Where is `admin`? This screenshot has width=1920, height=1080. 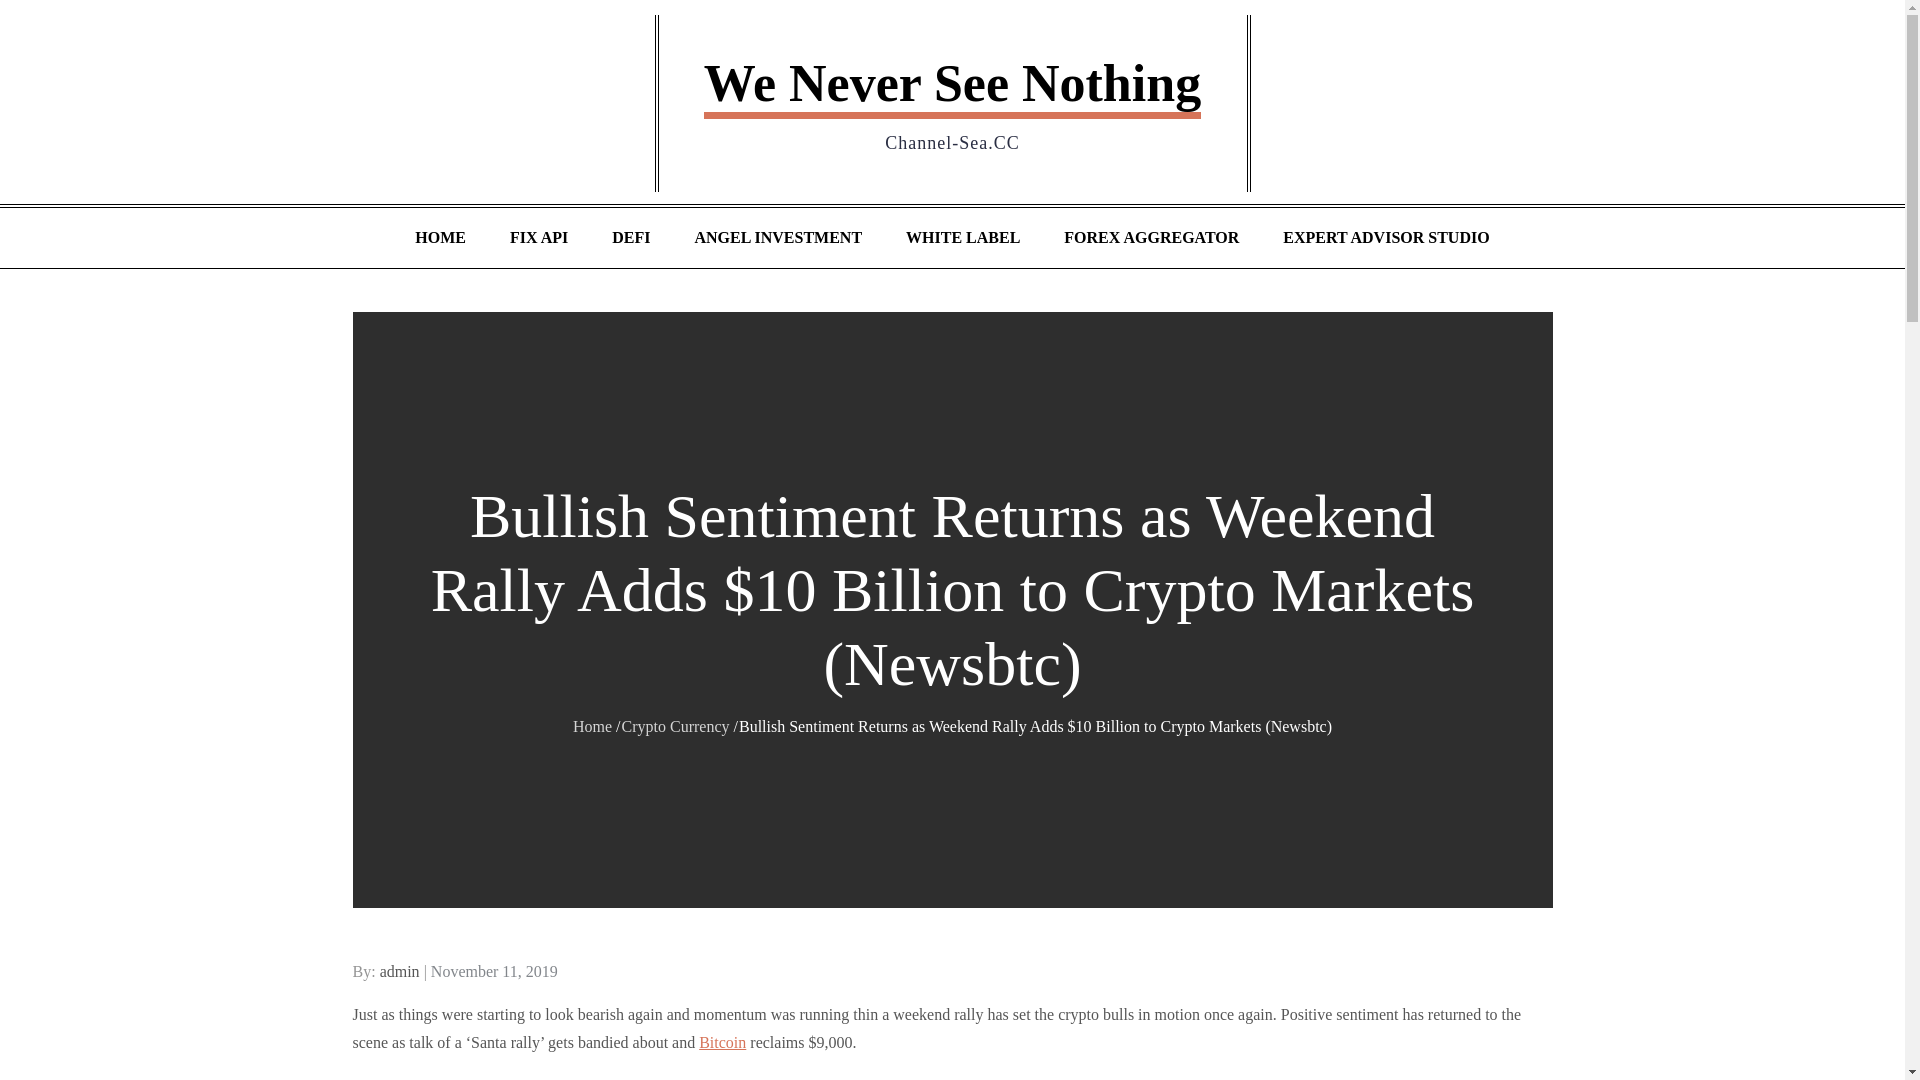
admin is located at coordinates (400, 971).